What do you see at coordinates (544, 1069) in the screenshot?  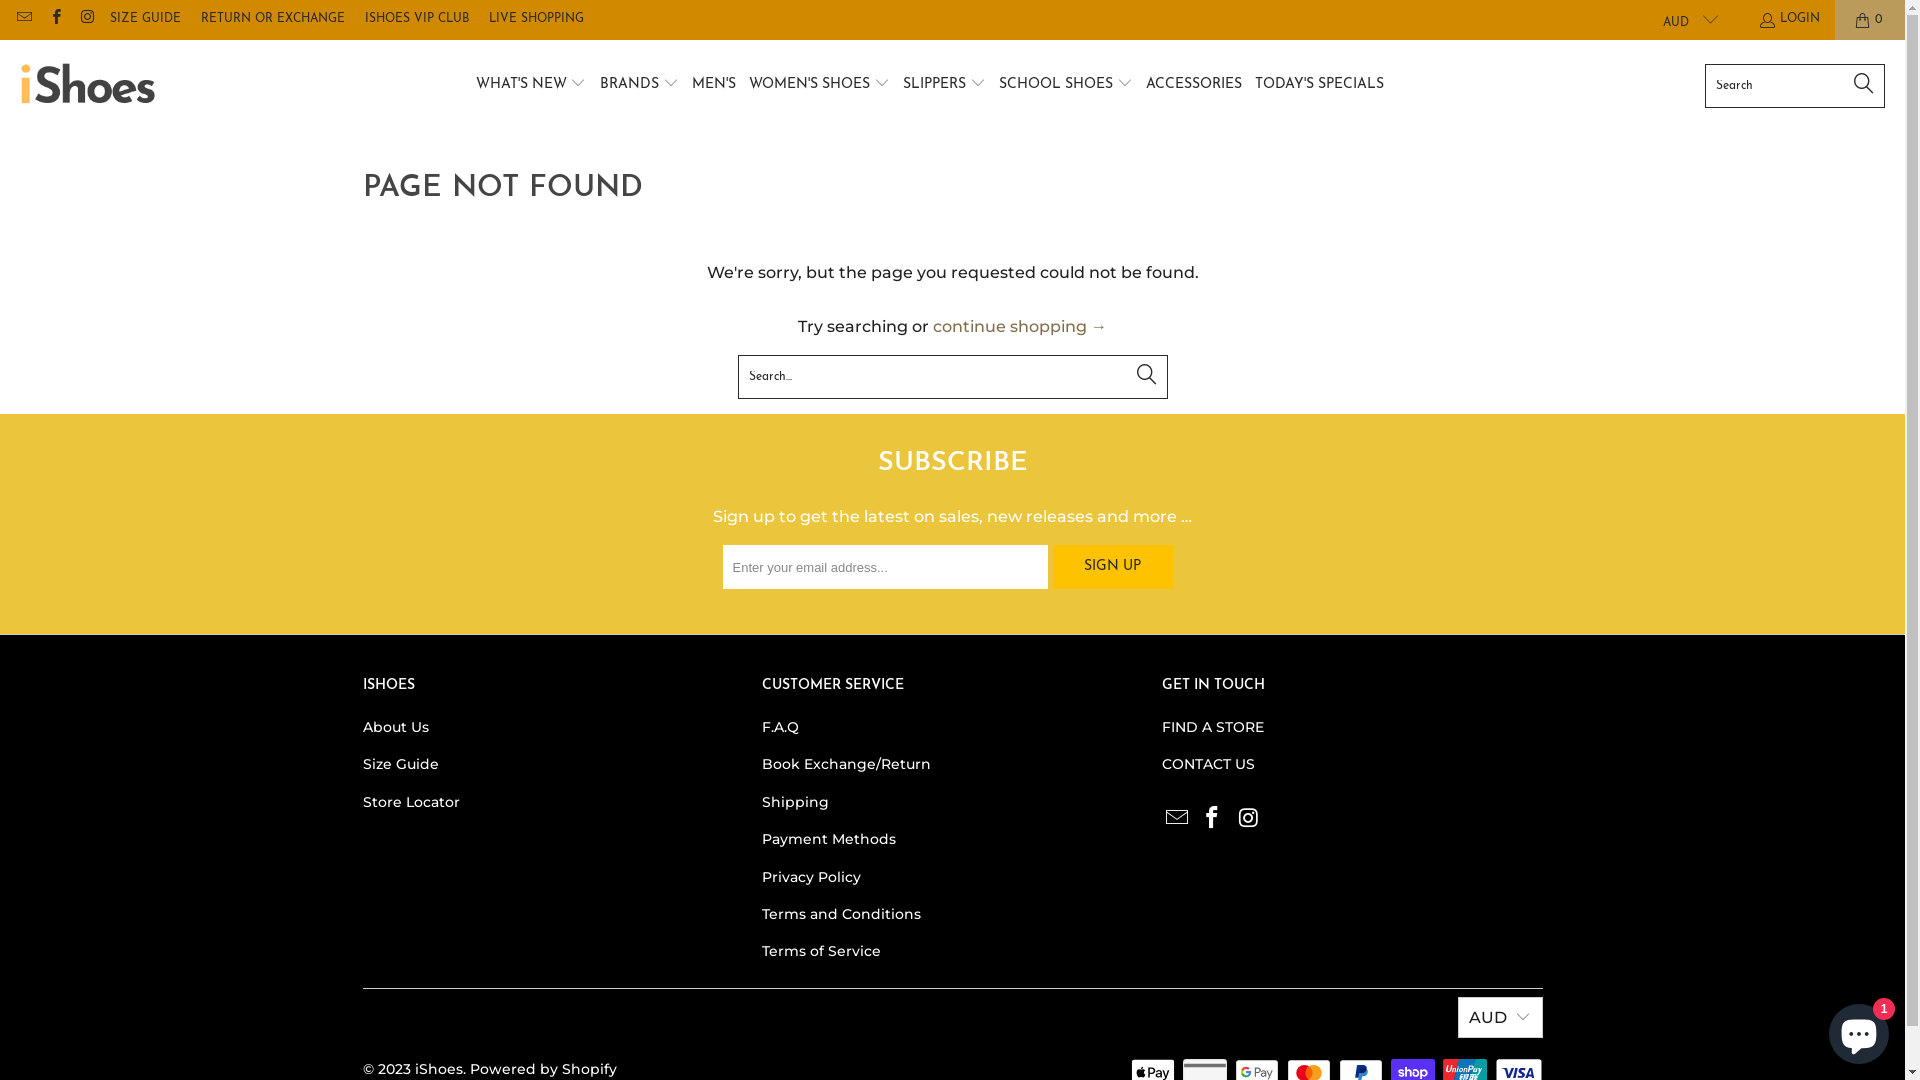 I see `Powered by Shopify` at bounding box center [544, 1069].